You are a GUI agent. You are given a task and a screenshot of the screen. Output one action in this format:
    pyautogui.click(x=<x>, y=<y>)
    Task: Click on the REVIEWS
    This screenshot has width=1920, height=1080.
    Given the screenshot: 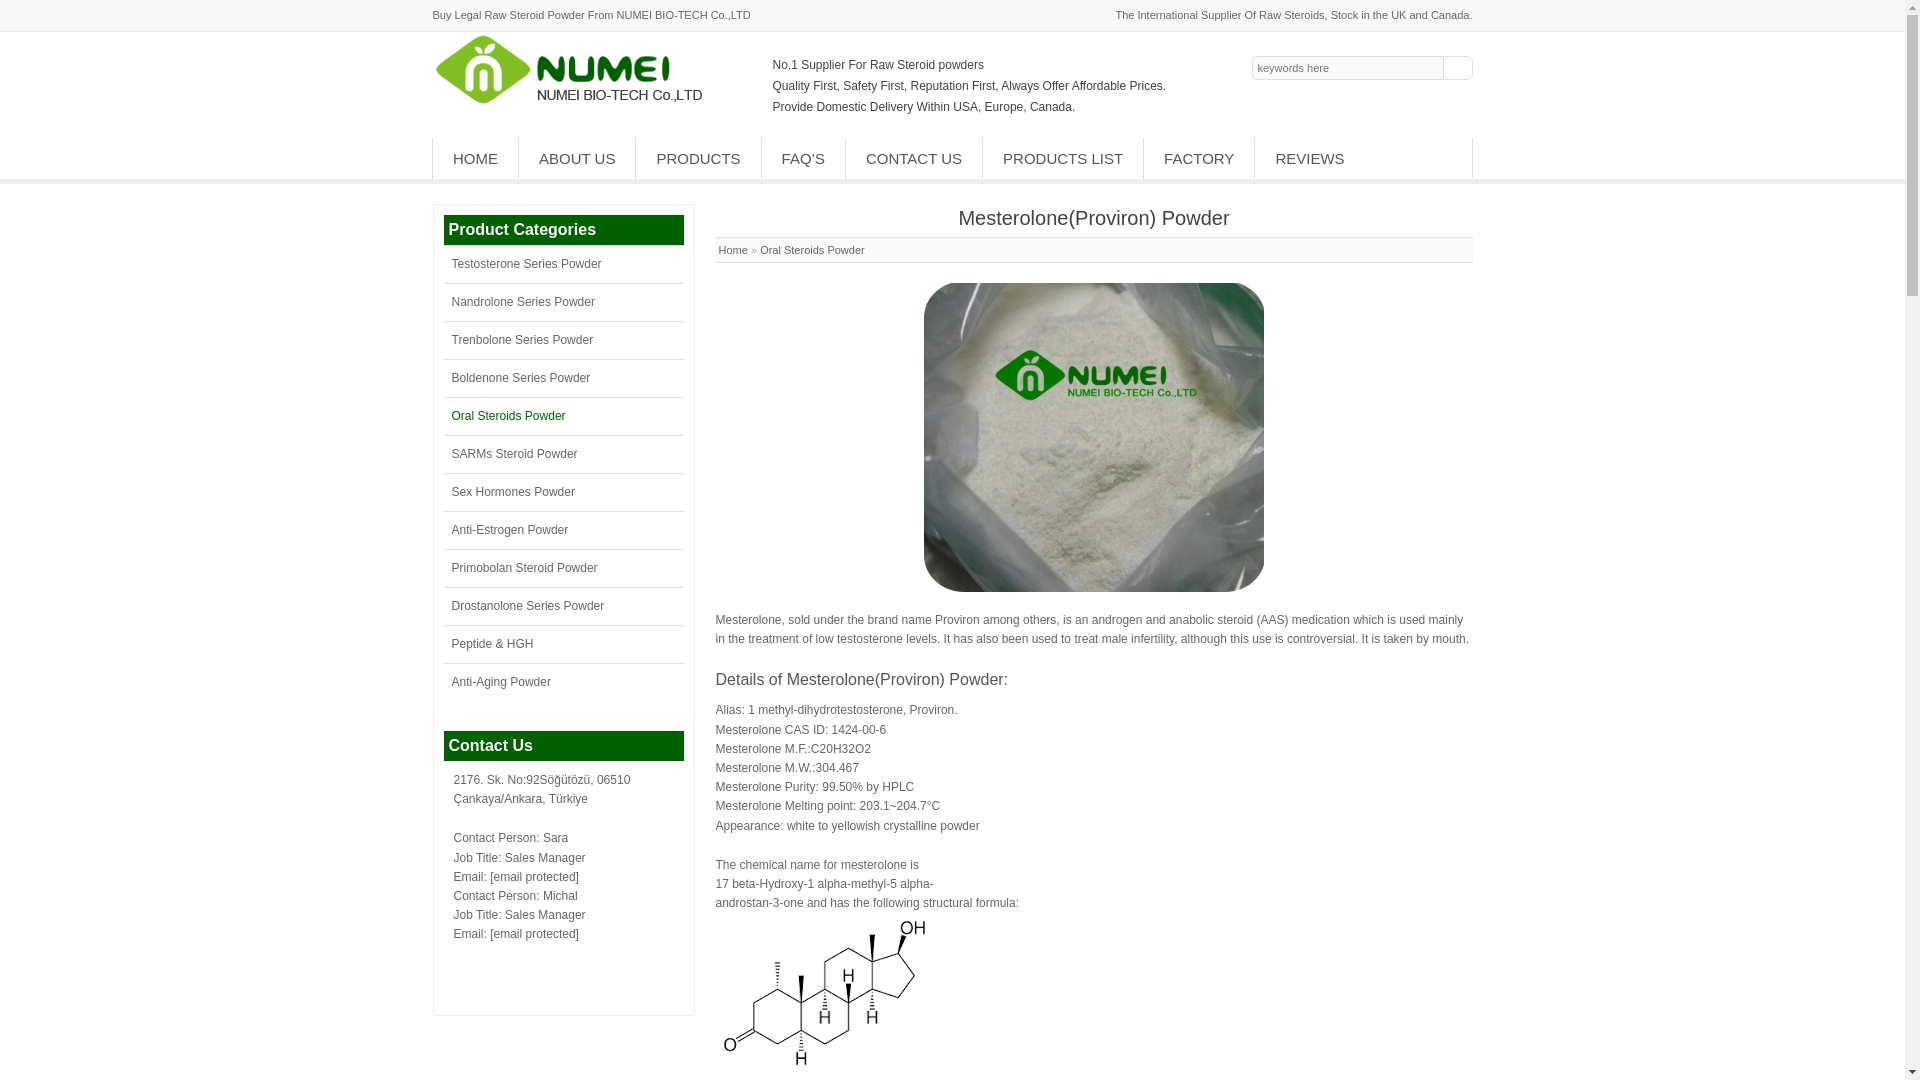 What is the action you would take?
    pyautogui.click(x=1309, y=158)
    